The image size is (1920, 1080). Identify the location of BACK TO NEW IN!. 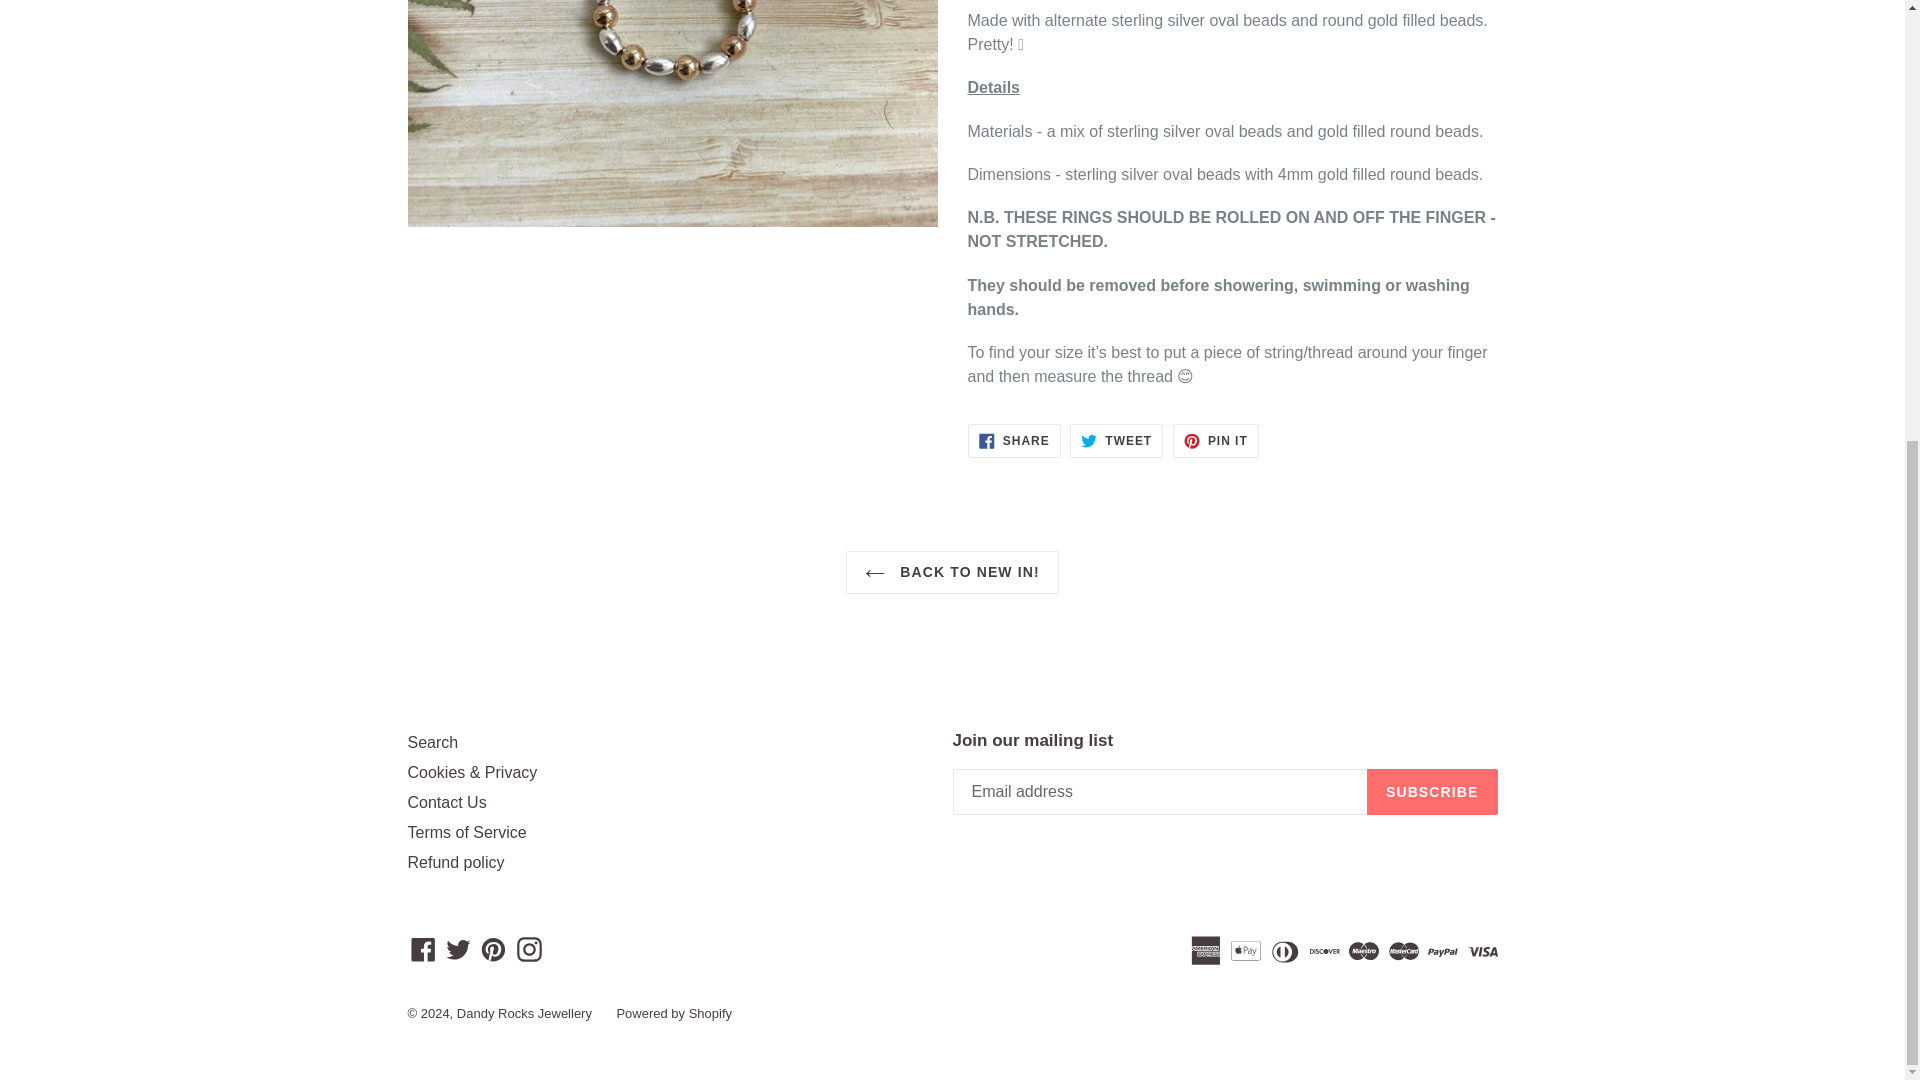
(1014, 440).